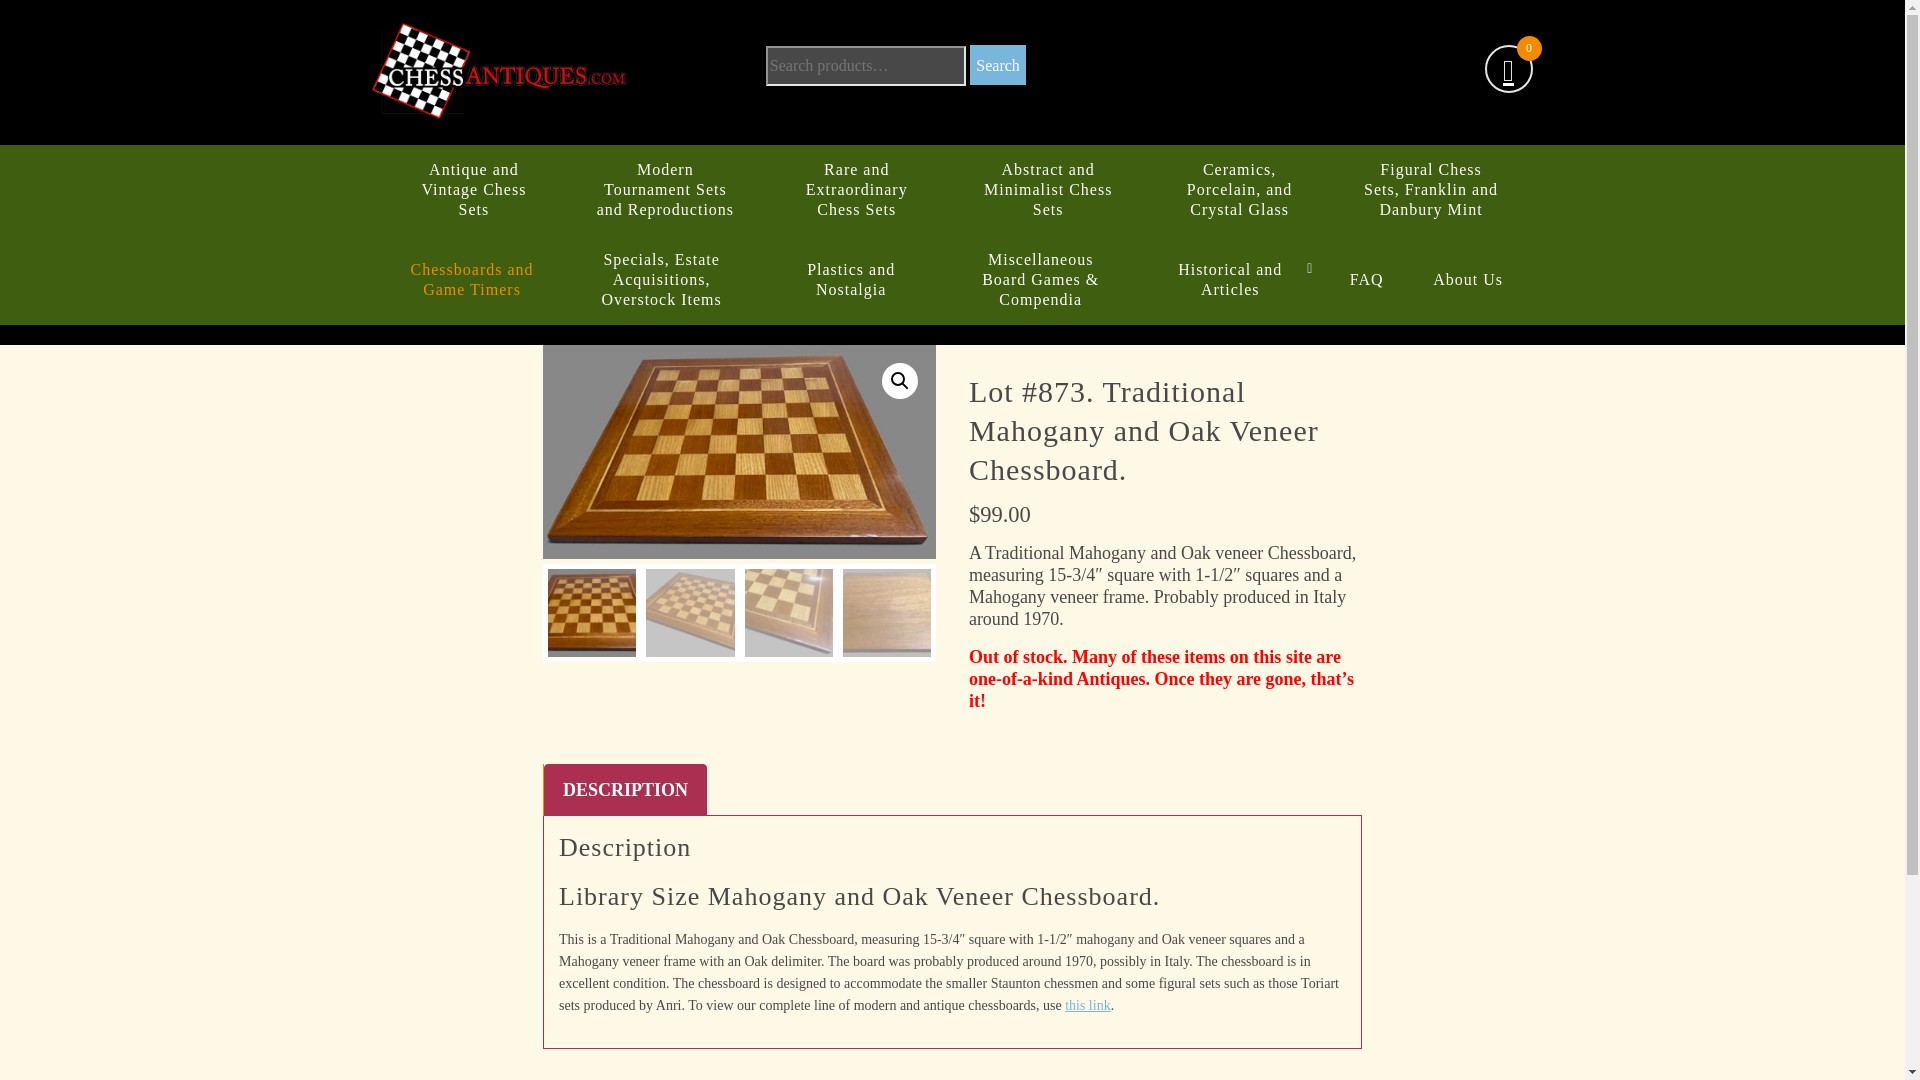 The width and height of the screenshot is (1920, 1080). What do you see at coordinates (1132, 490) in the screenshot?
I see `Traditional Mahogany and Oak Chessboard` at bounding box center [1132, 490].